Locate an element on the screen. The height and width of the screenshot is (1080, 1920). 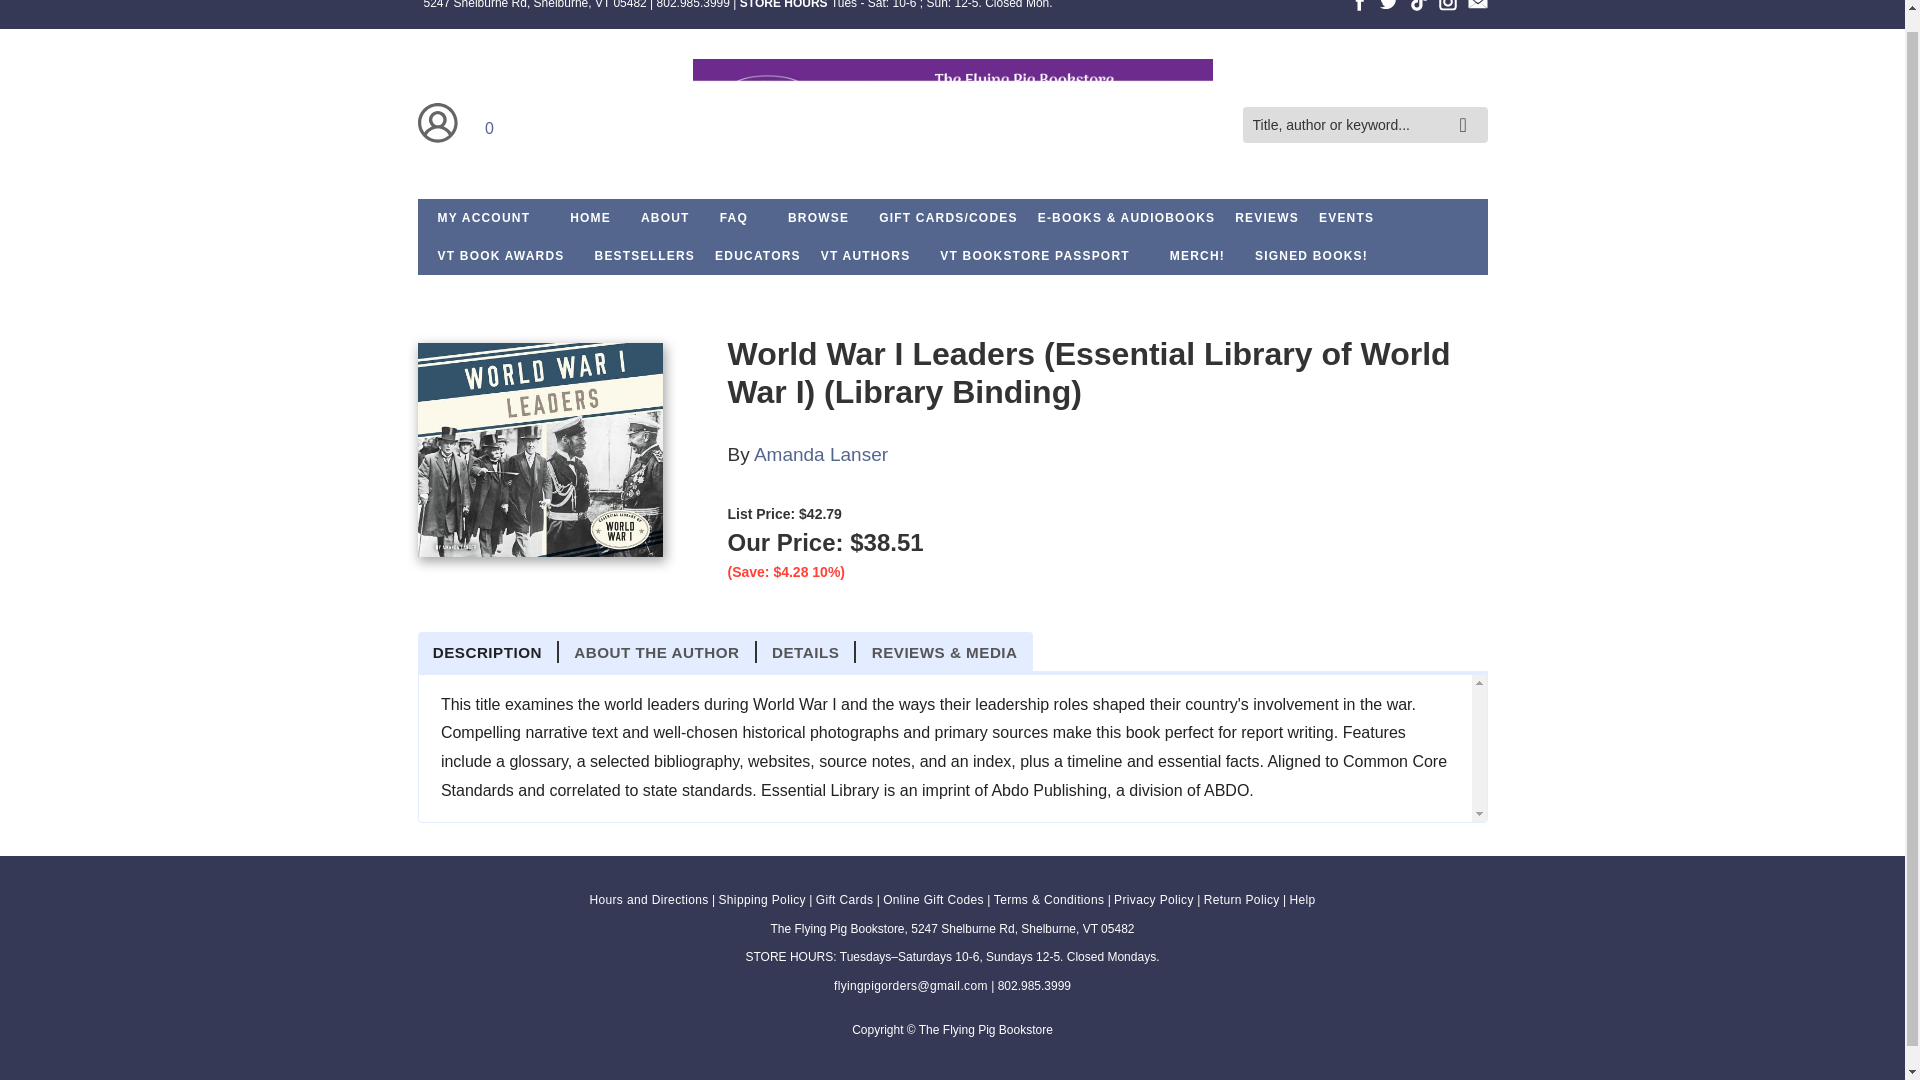
FAQ is located at coordinates (734, 217).